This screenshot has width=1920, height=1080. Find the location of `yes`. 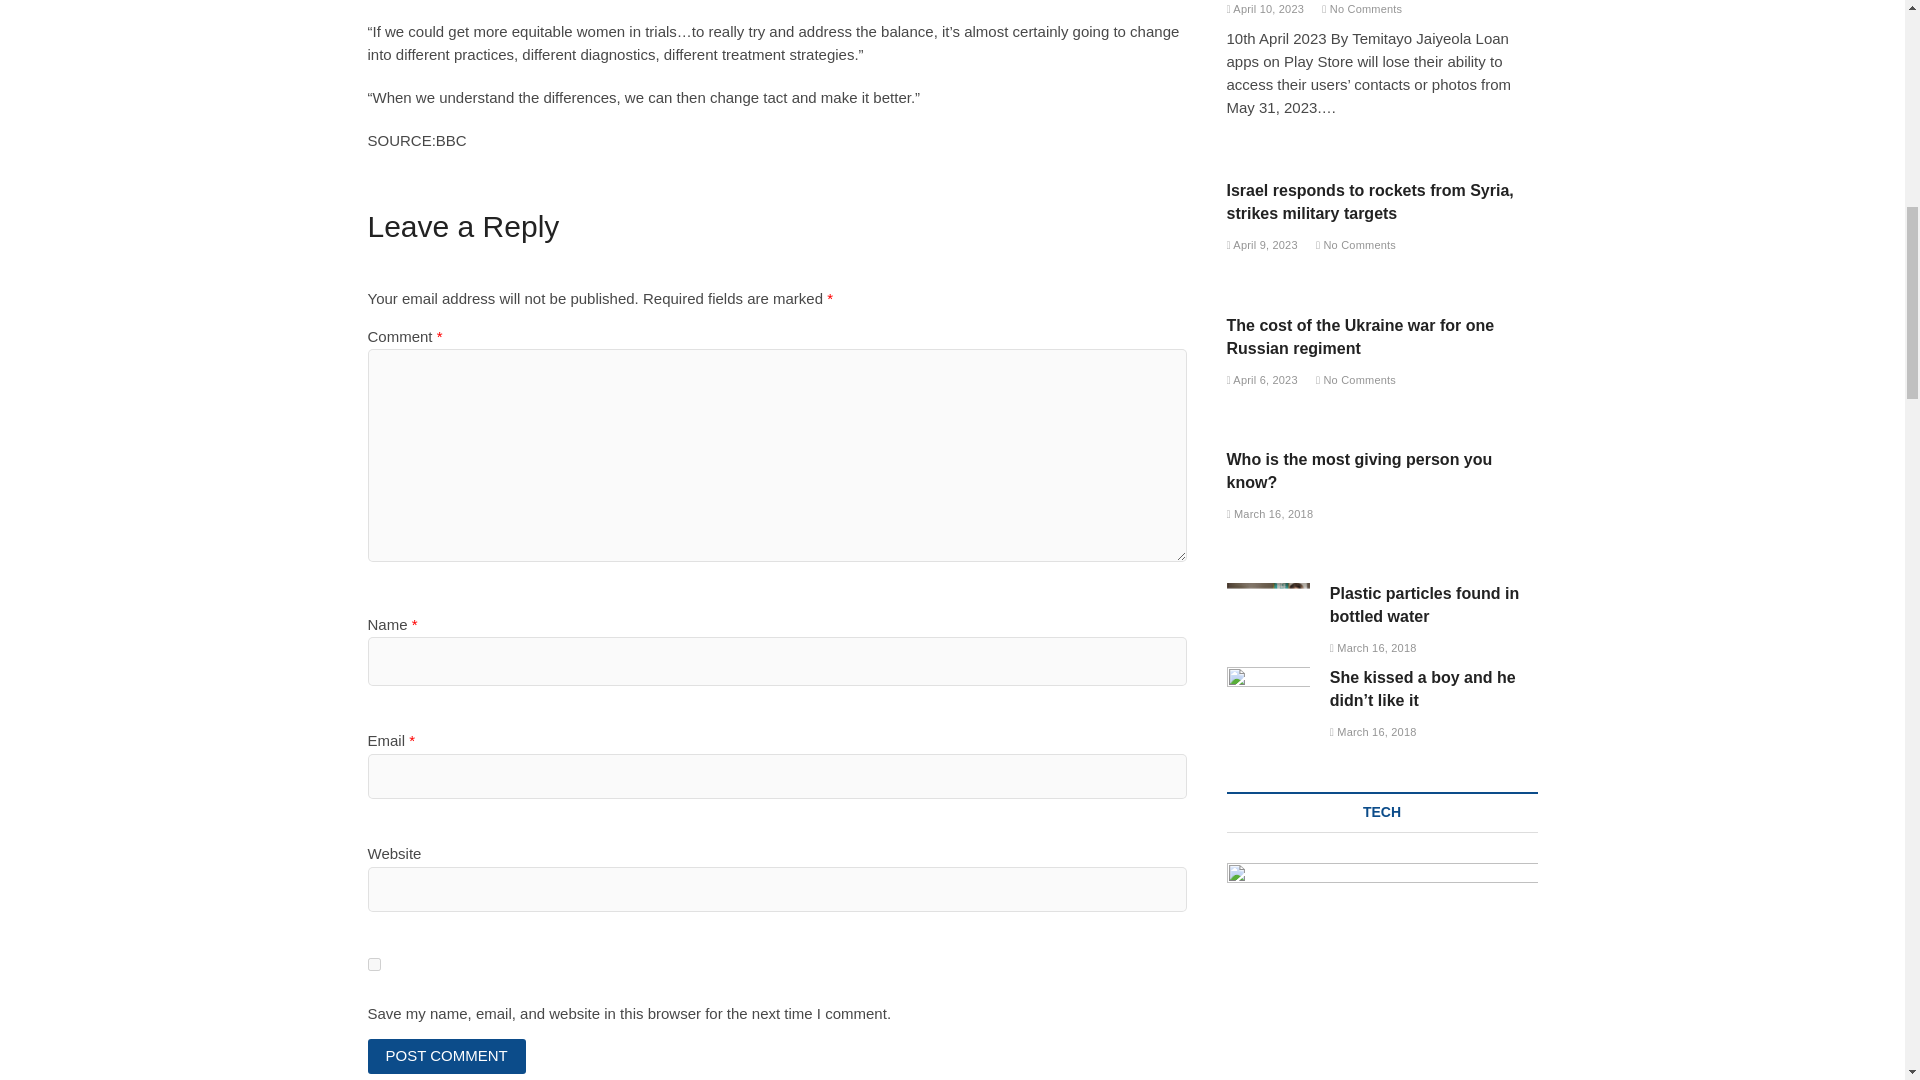

yes is located at coordinates (374, 964).